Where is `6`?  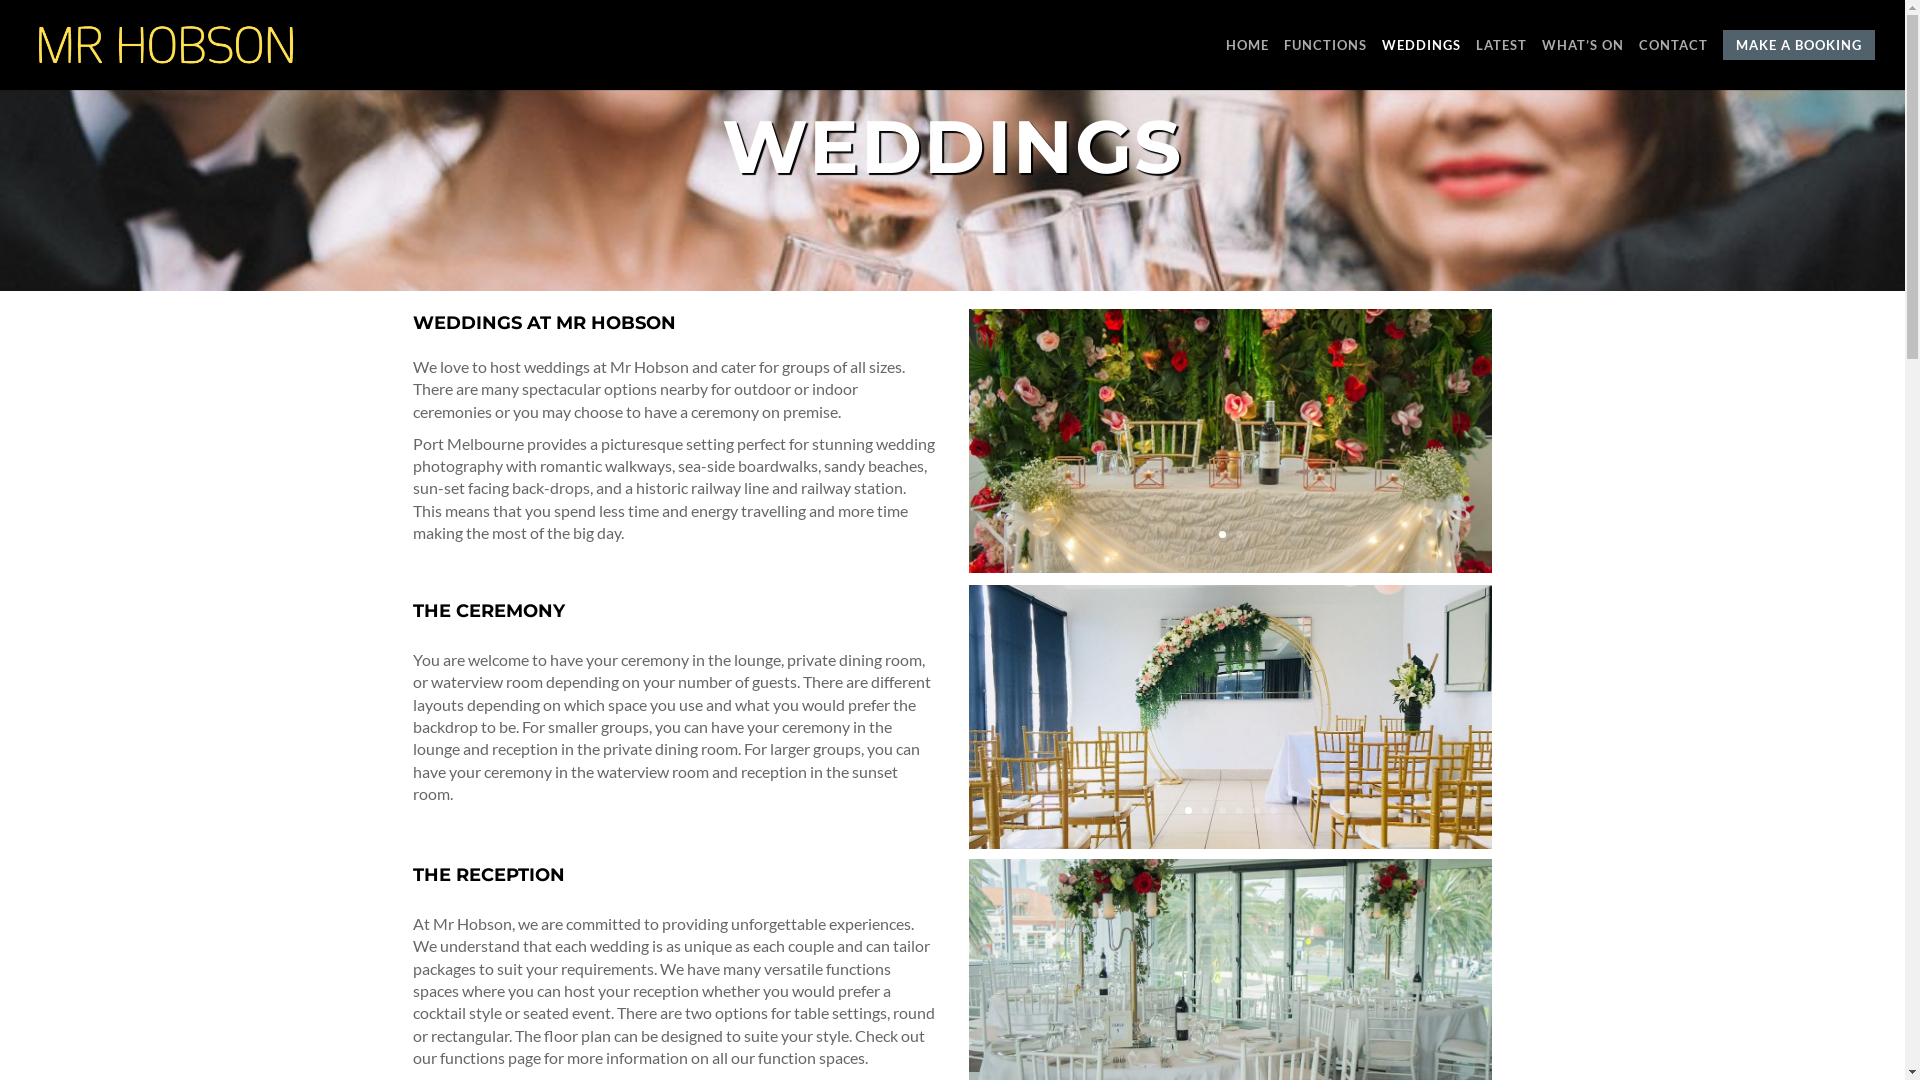 6 is located at coordinates (1274, 810).